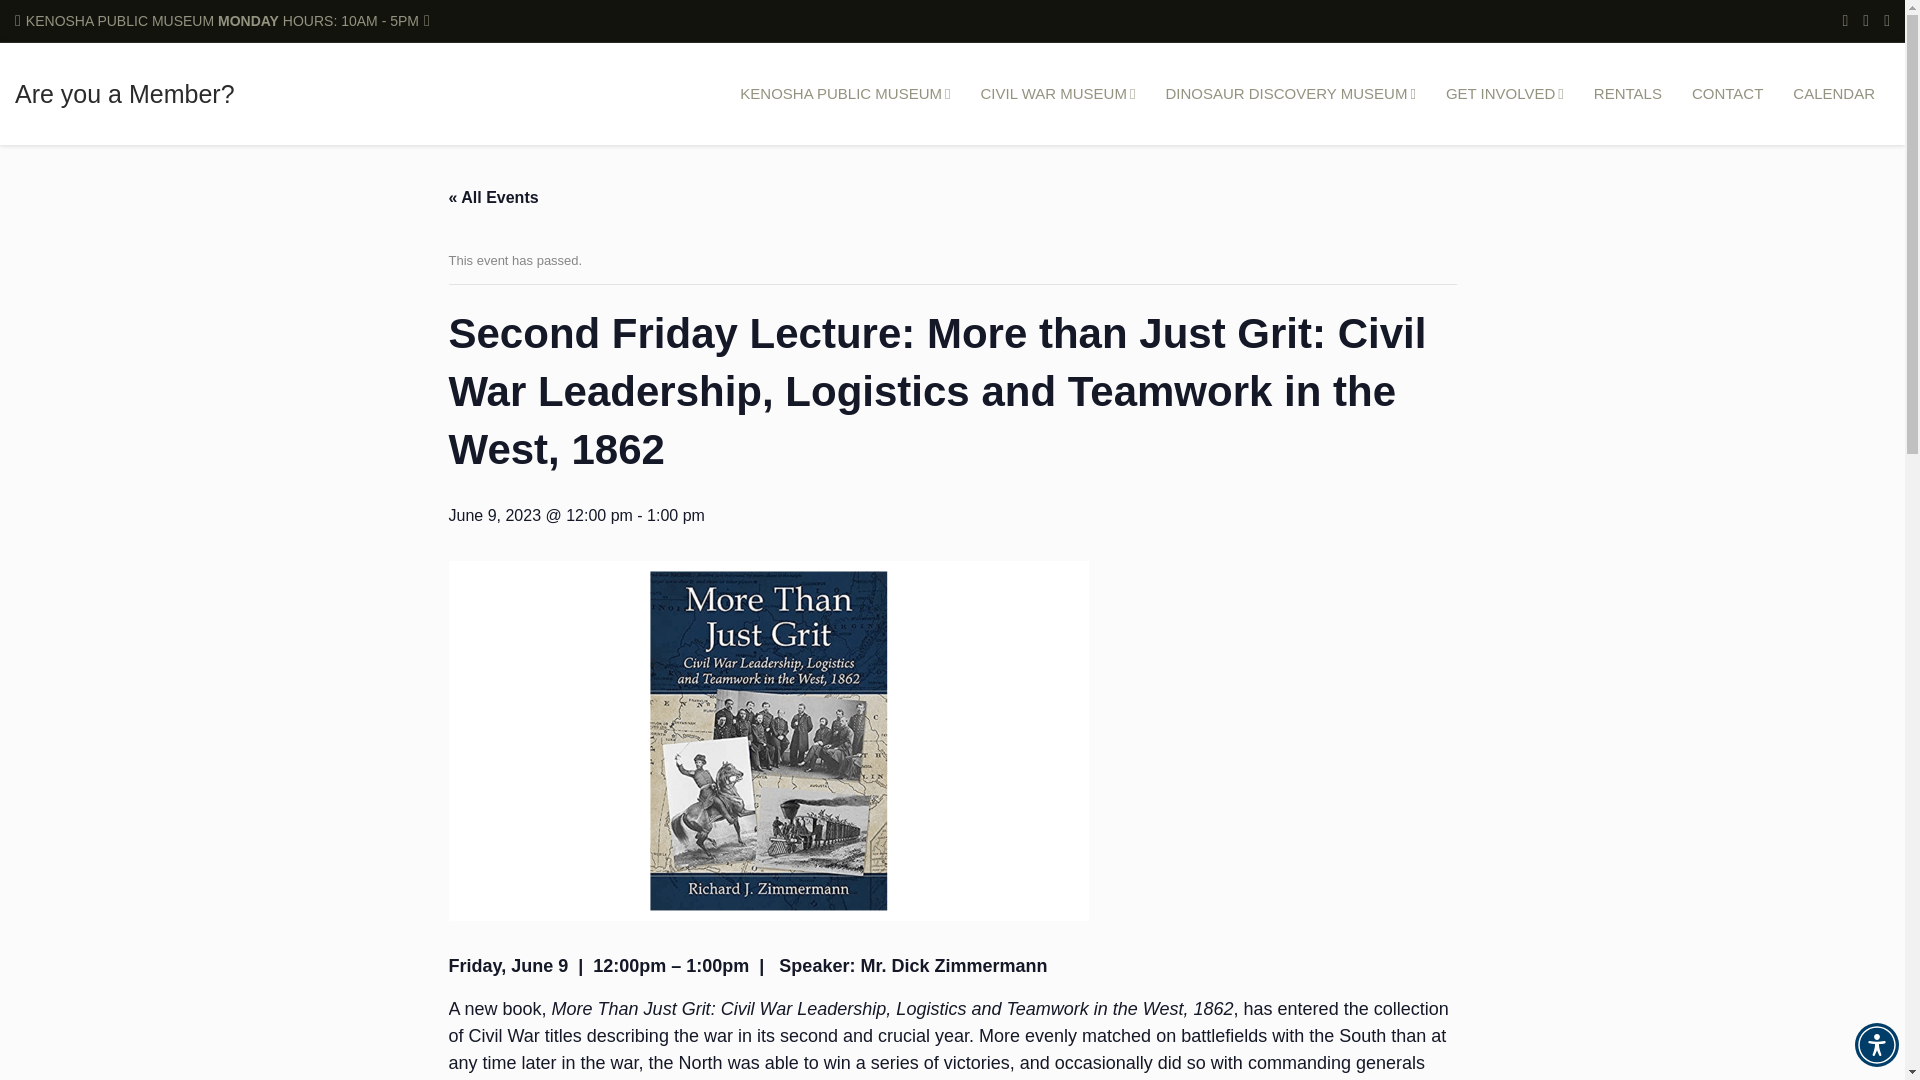  What do you see at coordinates (1058, 94) in the screenshot?
I see `CIVIL WAR MUSEUM` at bounding box center [1058, 94].